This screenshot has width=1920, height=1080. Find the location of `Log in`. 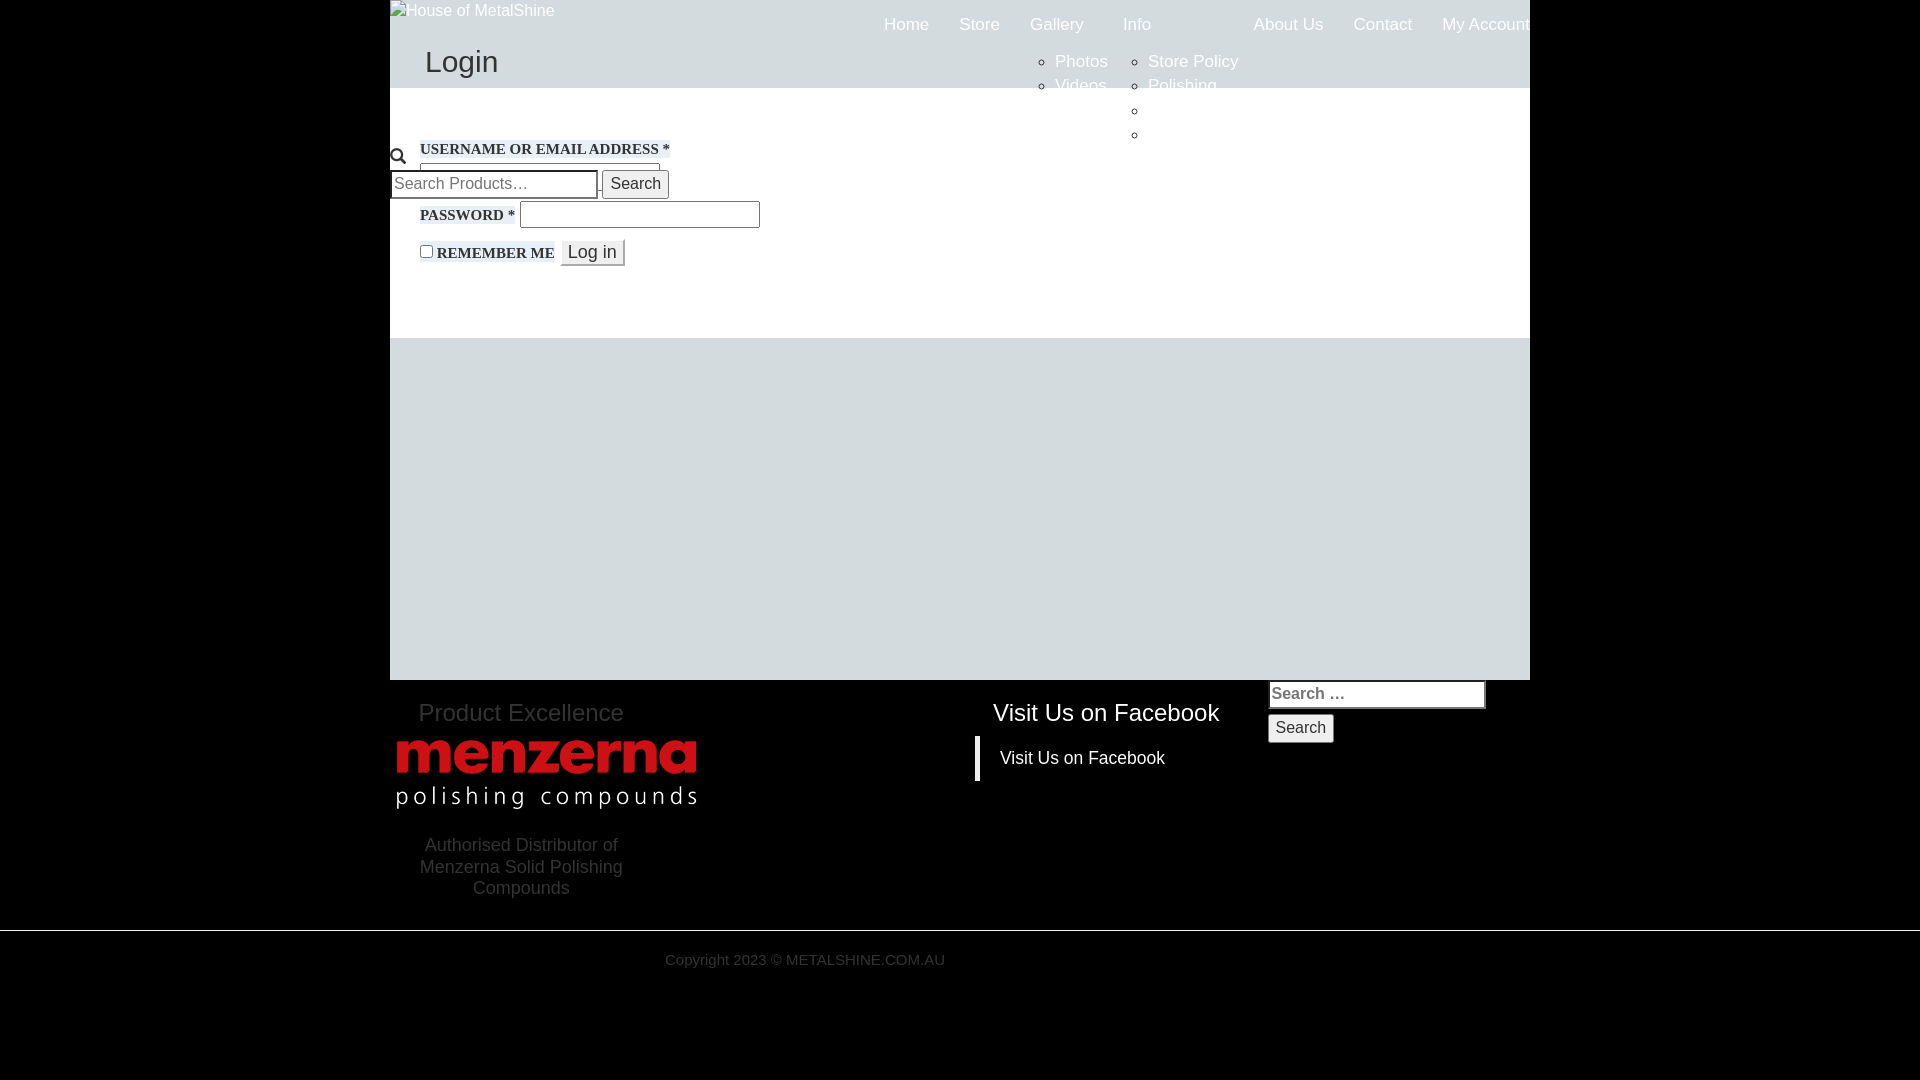

Log in is located at coordinates (592, 253).